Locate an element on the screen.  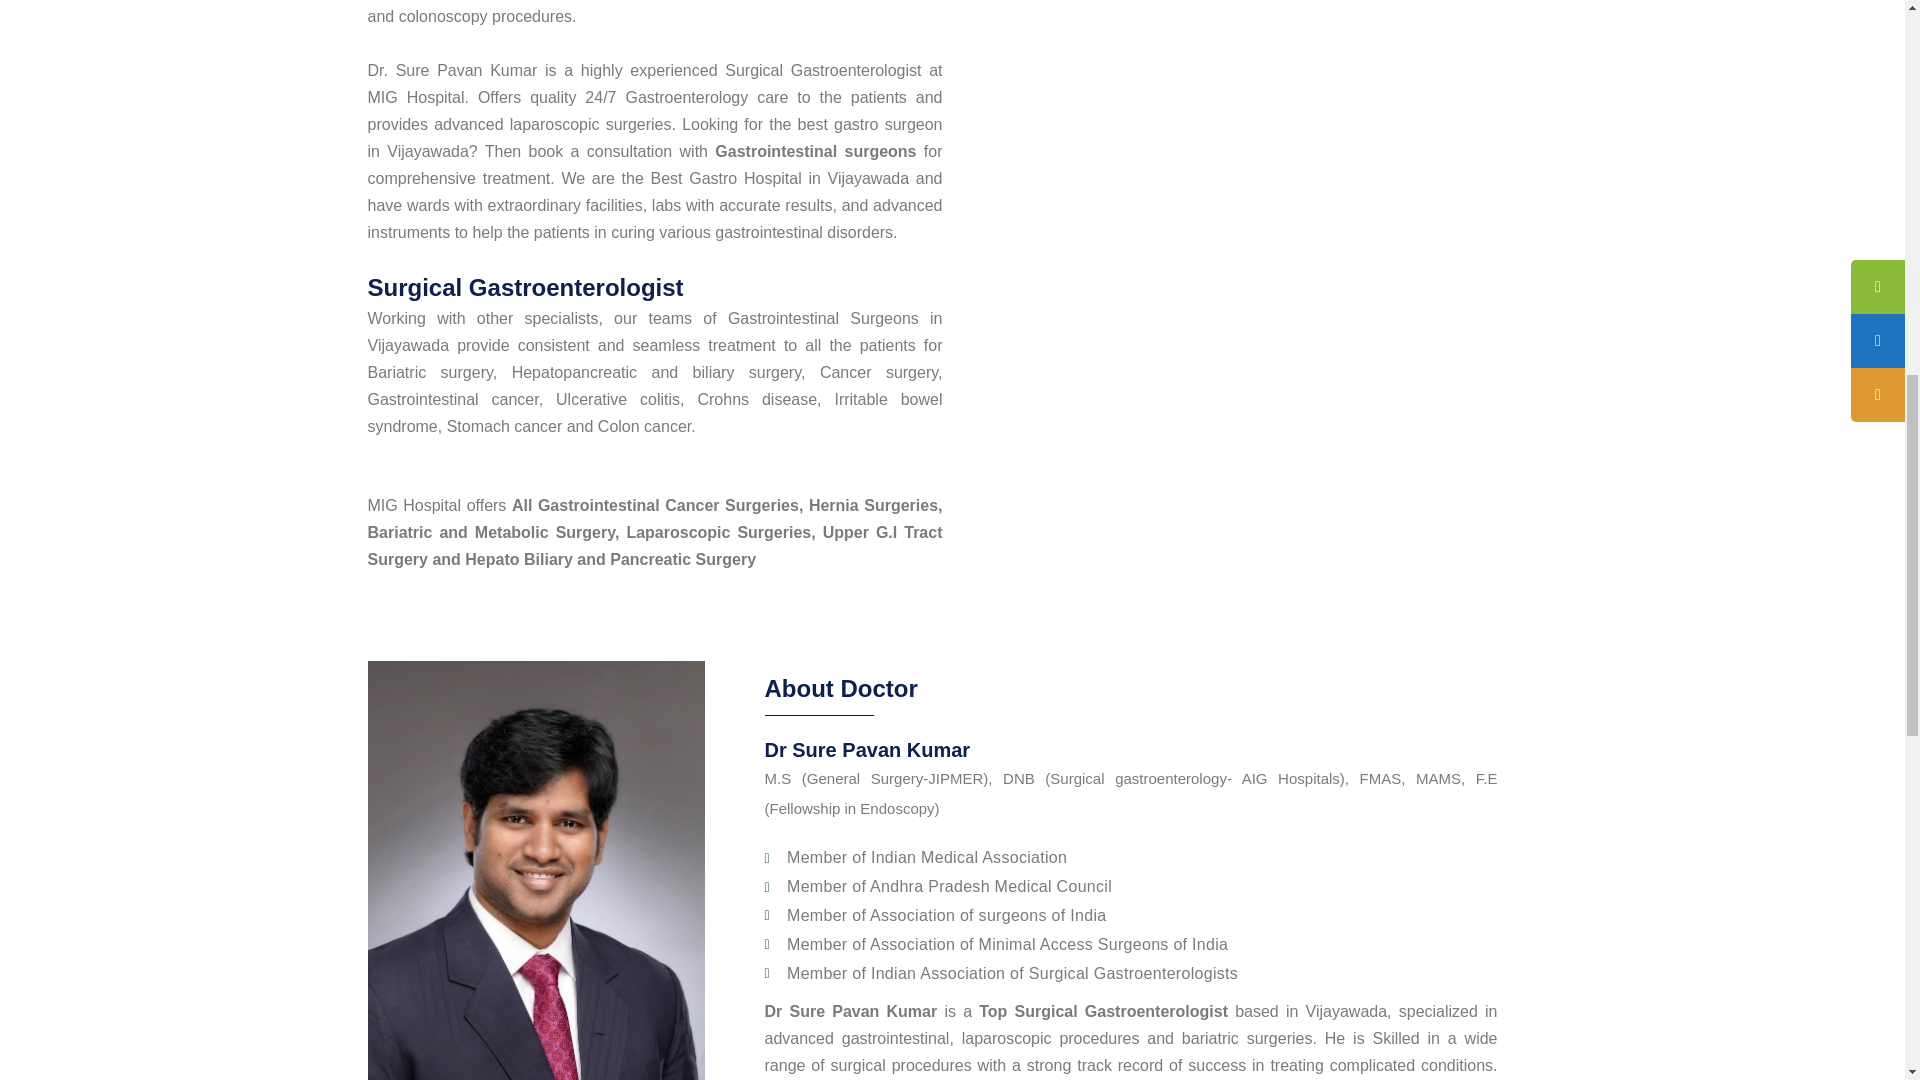
Top Surgical Gastroenterologist is located at coordinates (1104, 1011).